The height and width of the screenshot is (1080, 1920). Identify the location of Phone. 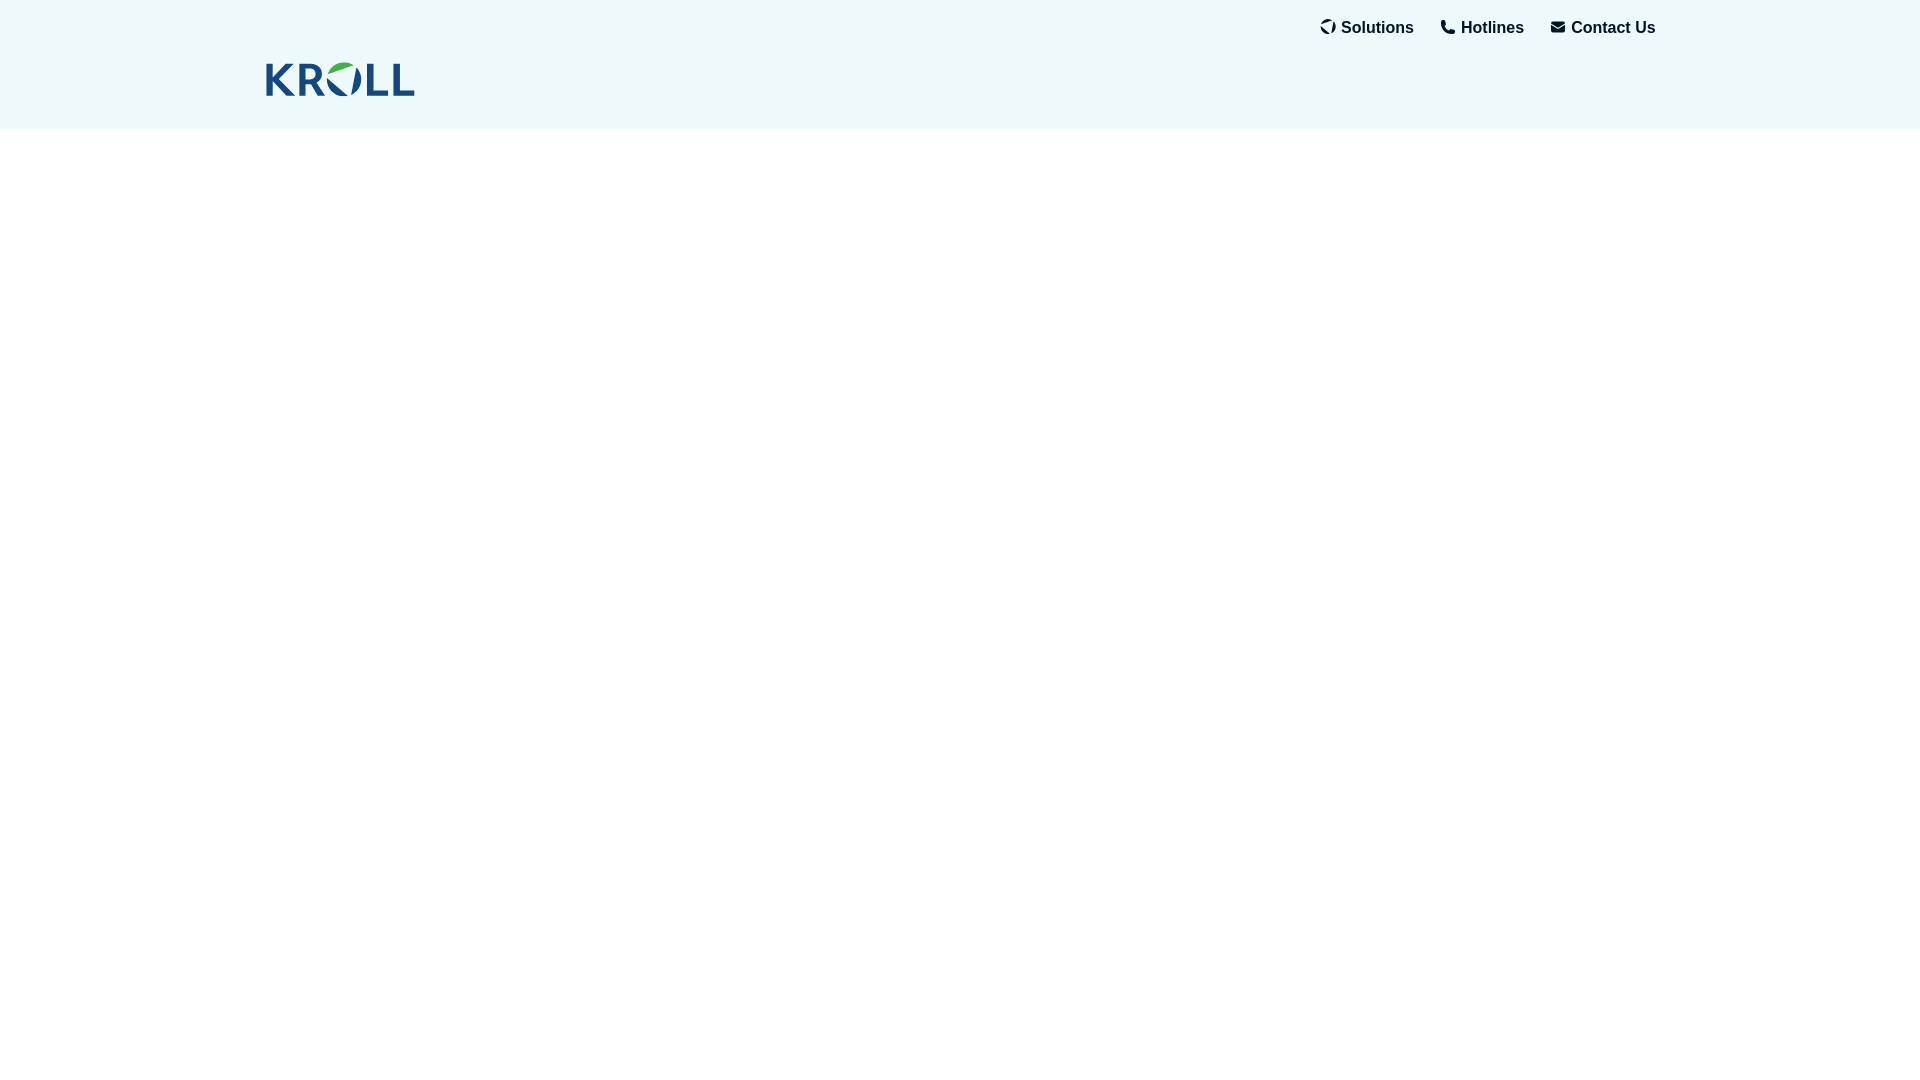
(1492, 28).